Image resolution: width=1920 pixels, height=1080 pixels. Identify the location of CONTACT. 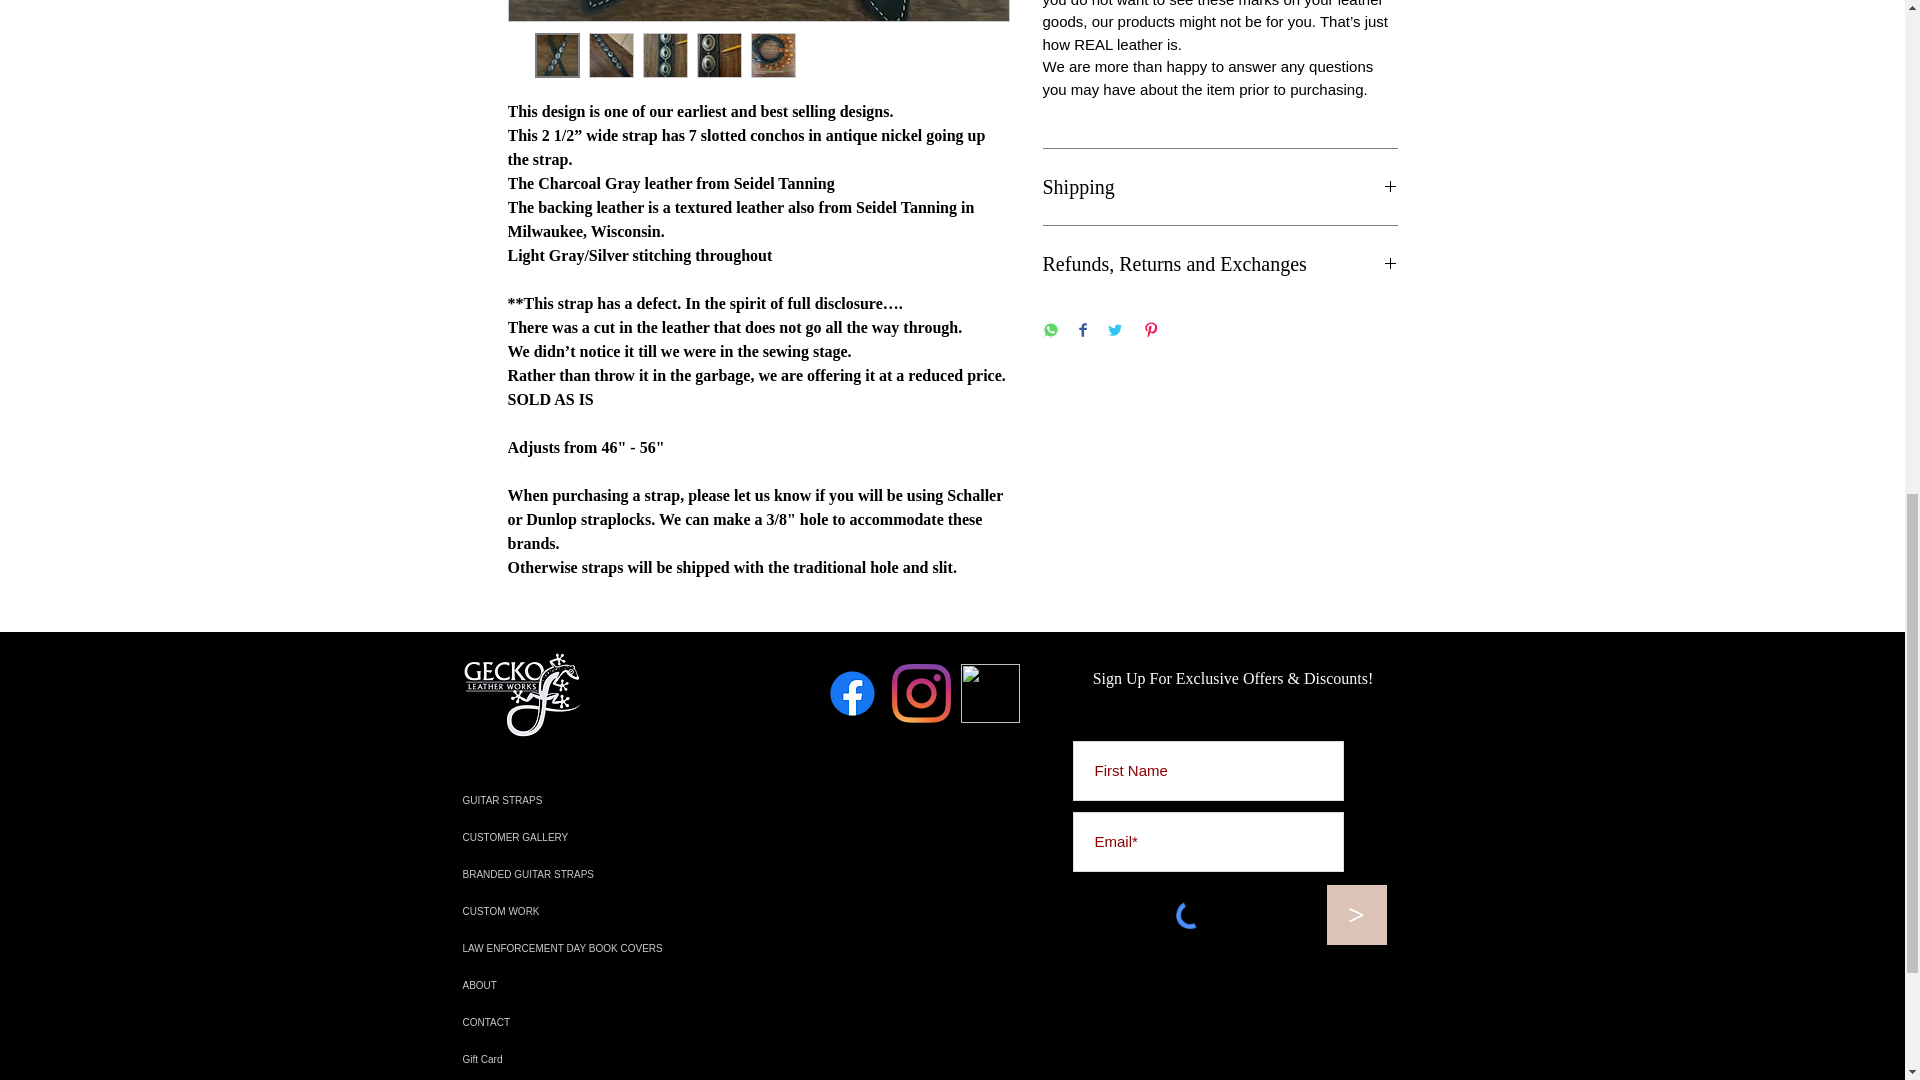
(600, 1022).